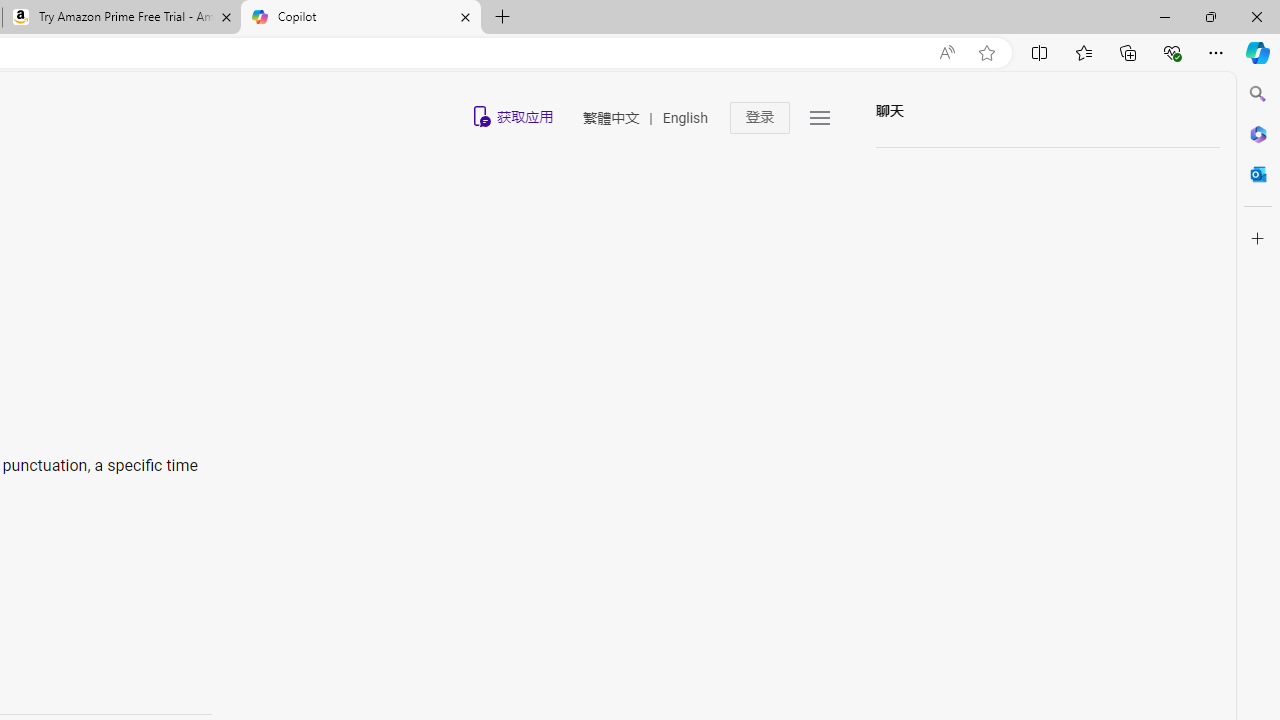  Describe the element at coordinates (684, 118) in the screenshot. I see `English` at that location.